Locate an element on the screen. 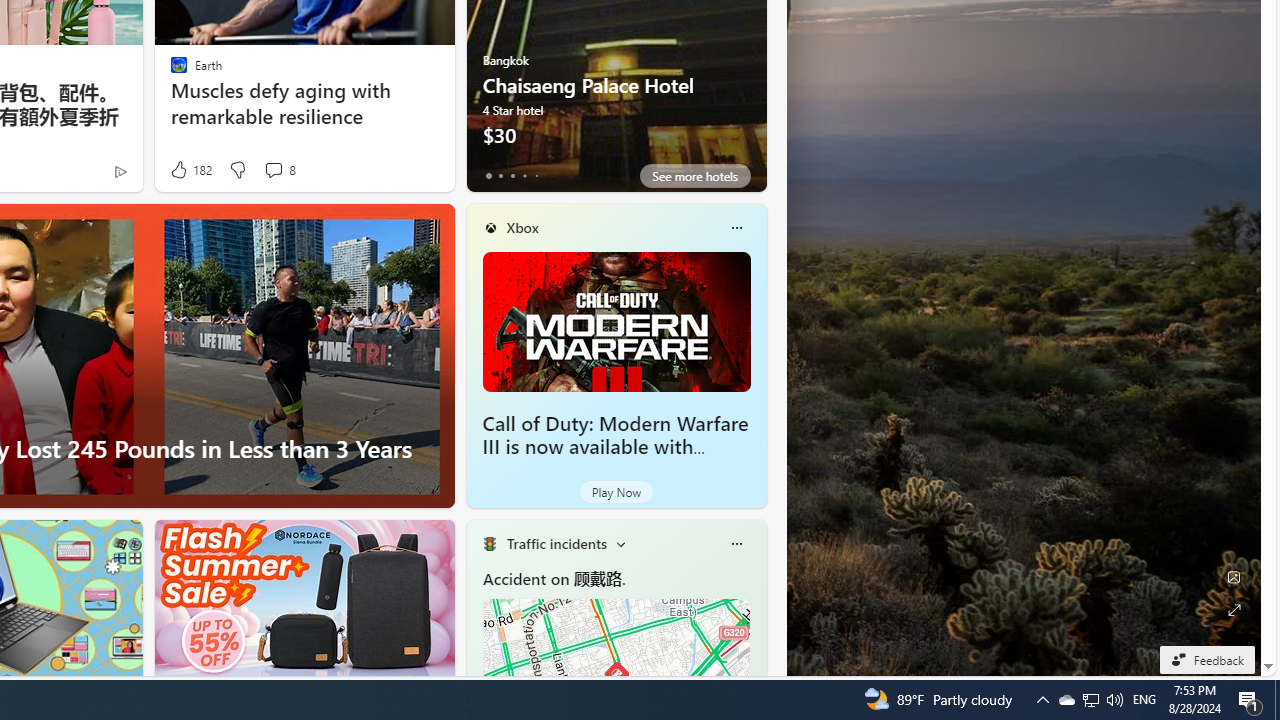 The height and width of the screenshot is (720, 1280). Edit Background is located at coordinates (1234, 577).